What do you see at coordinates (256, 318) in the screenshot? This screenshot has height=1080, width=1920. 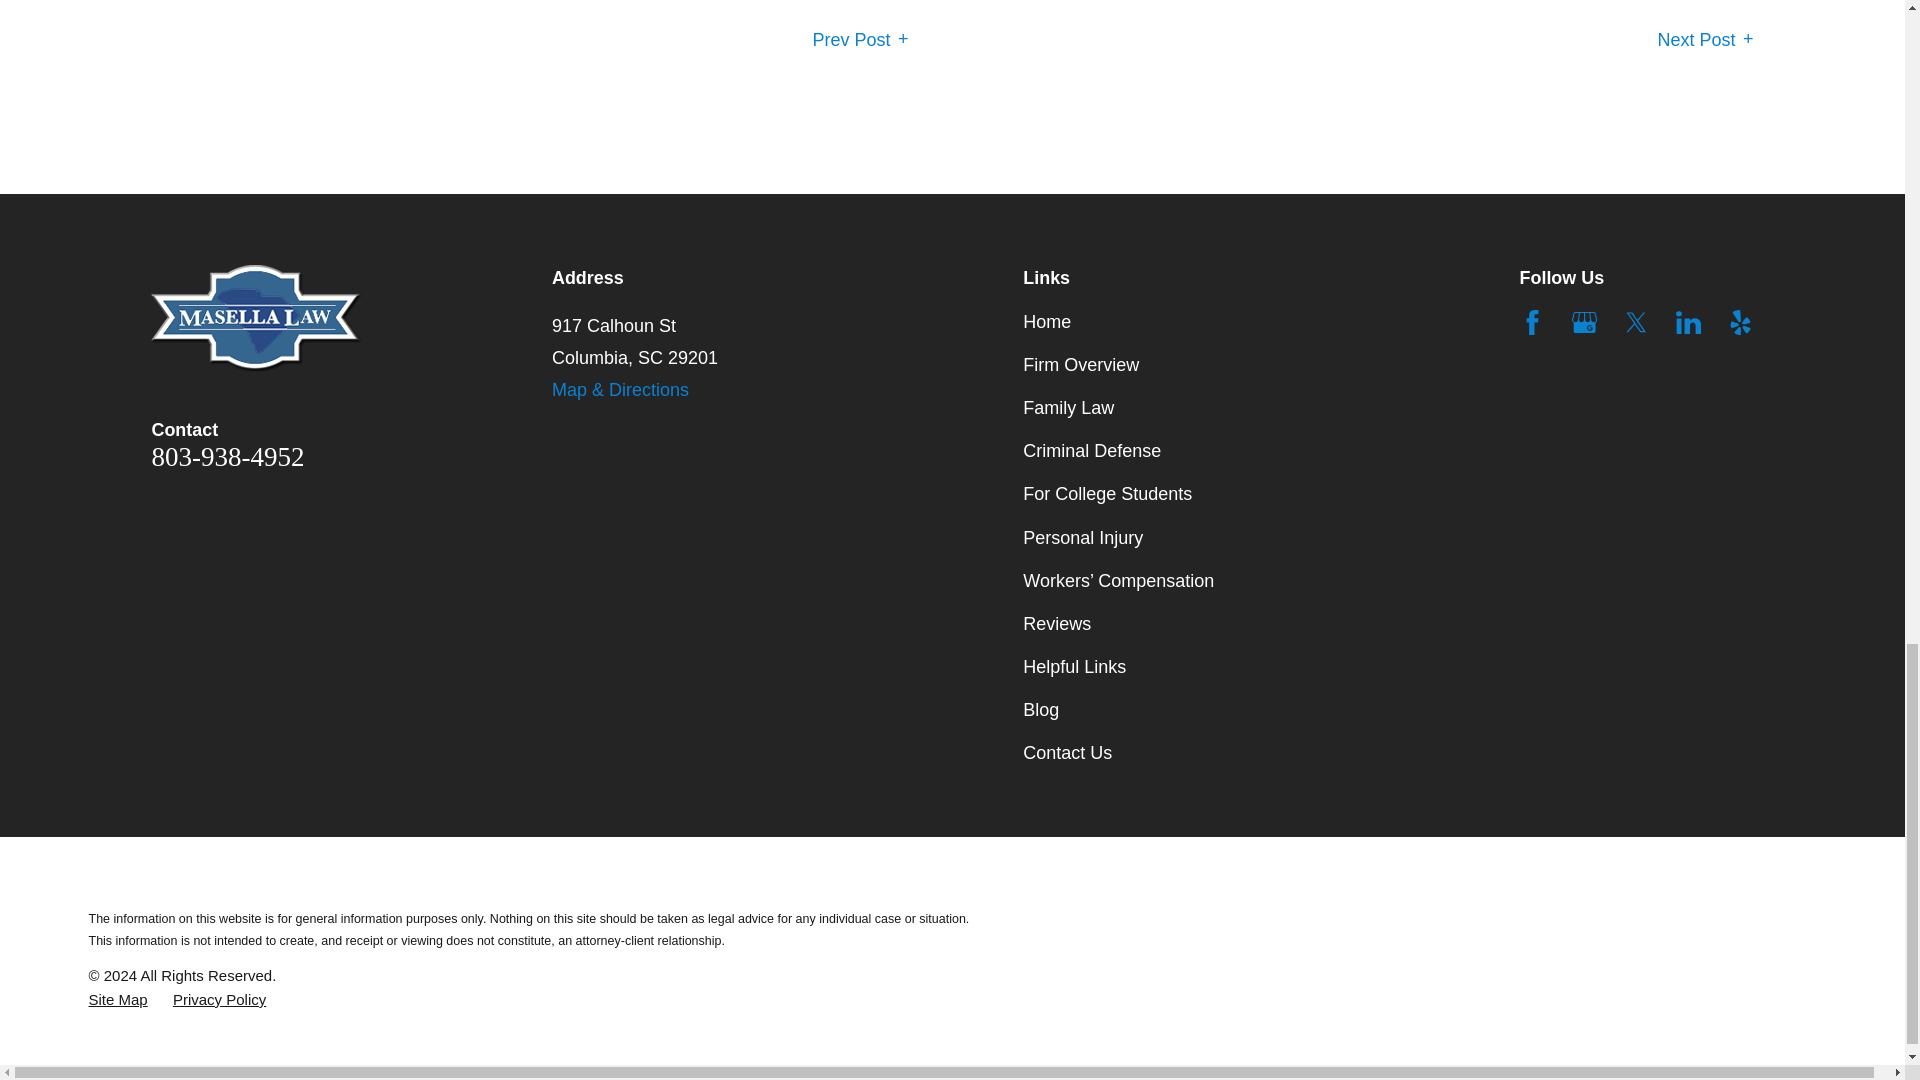 I see `Masella Law Firm, P.A.` at bounding box center [256, 318].